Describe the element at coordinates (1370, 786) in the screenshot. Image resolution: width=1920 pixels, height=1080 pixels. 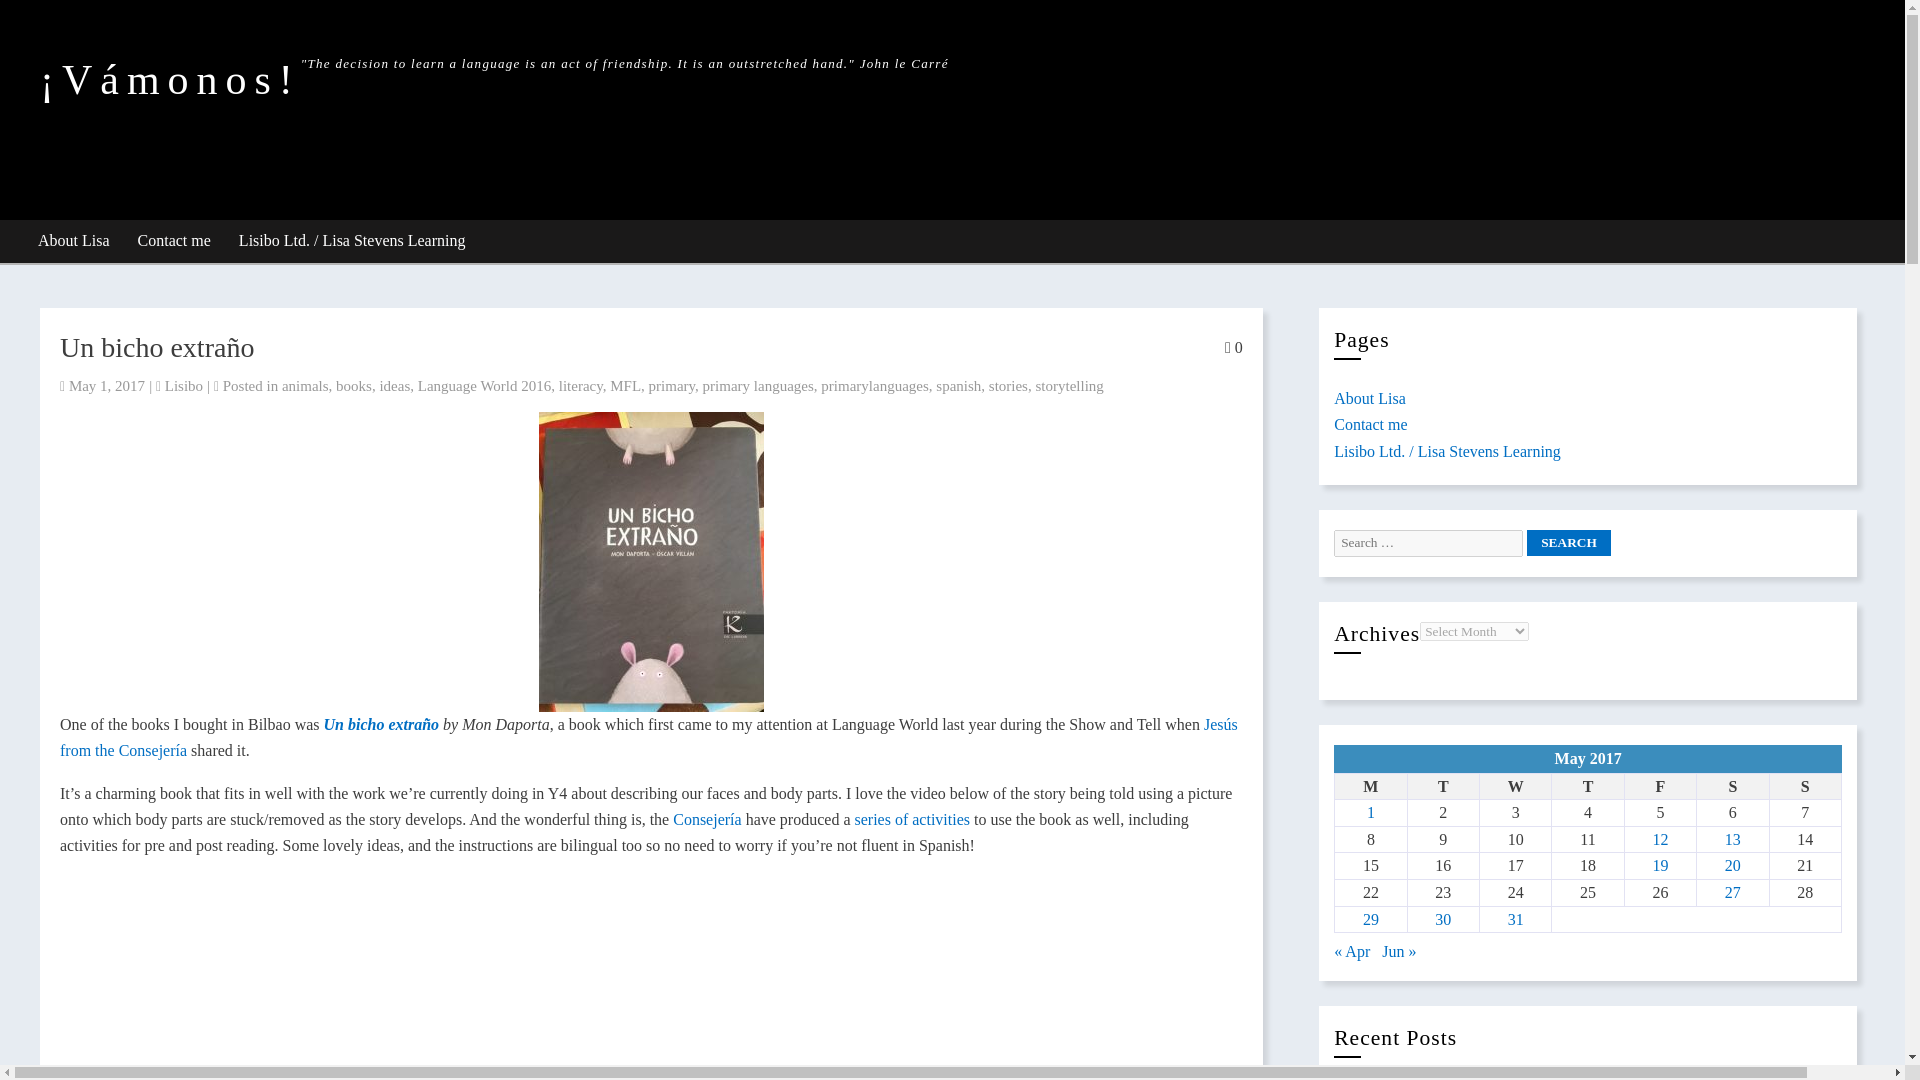
I see `Monday` at that location.